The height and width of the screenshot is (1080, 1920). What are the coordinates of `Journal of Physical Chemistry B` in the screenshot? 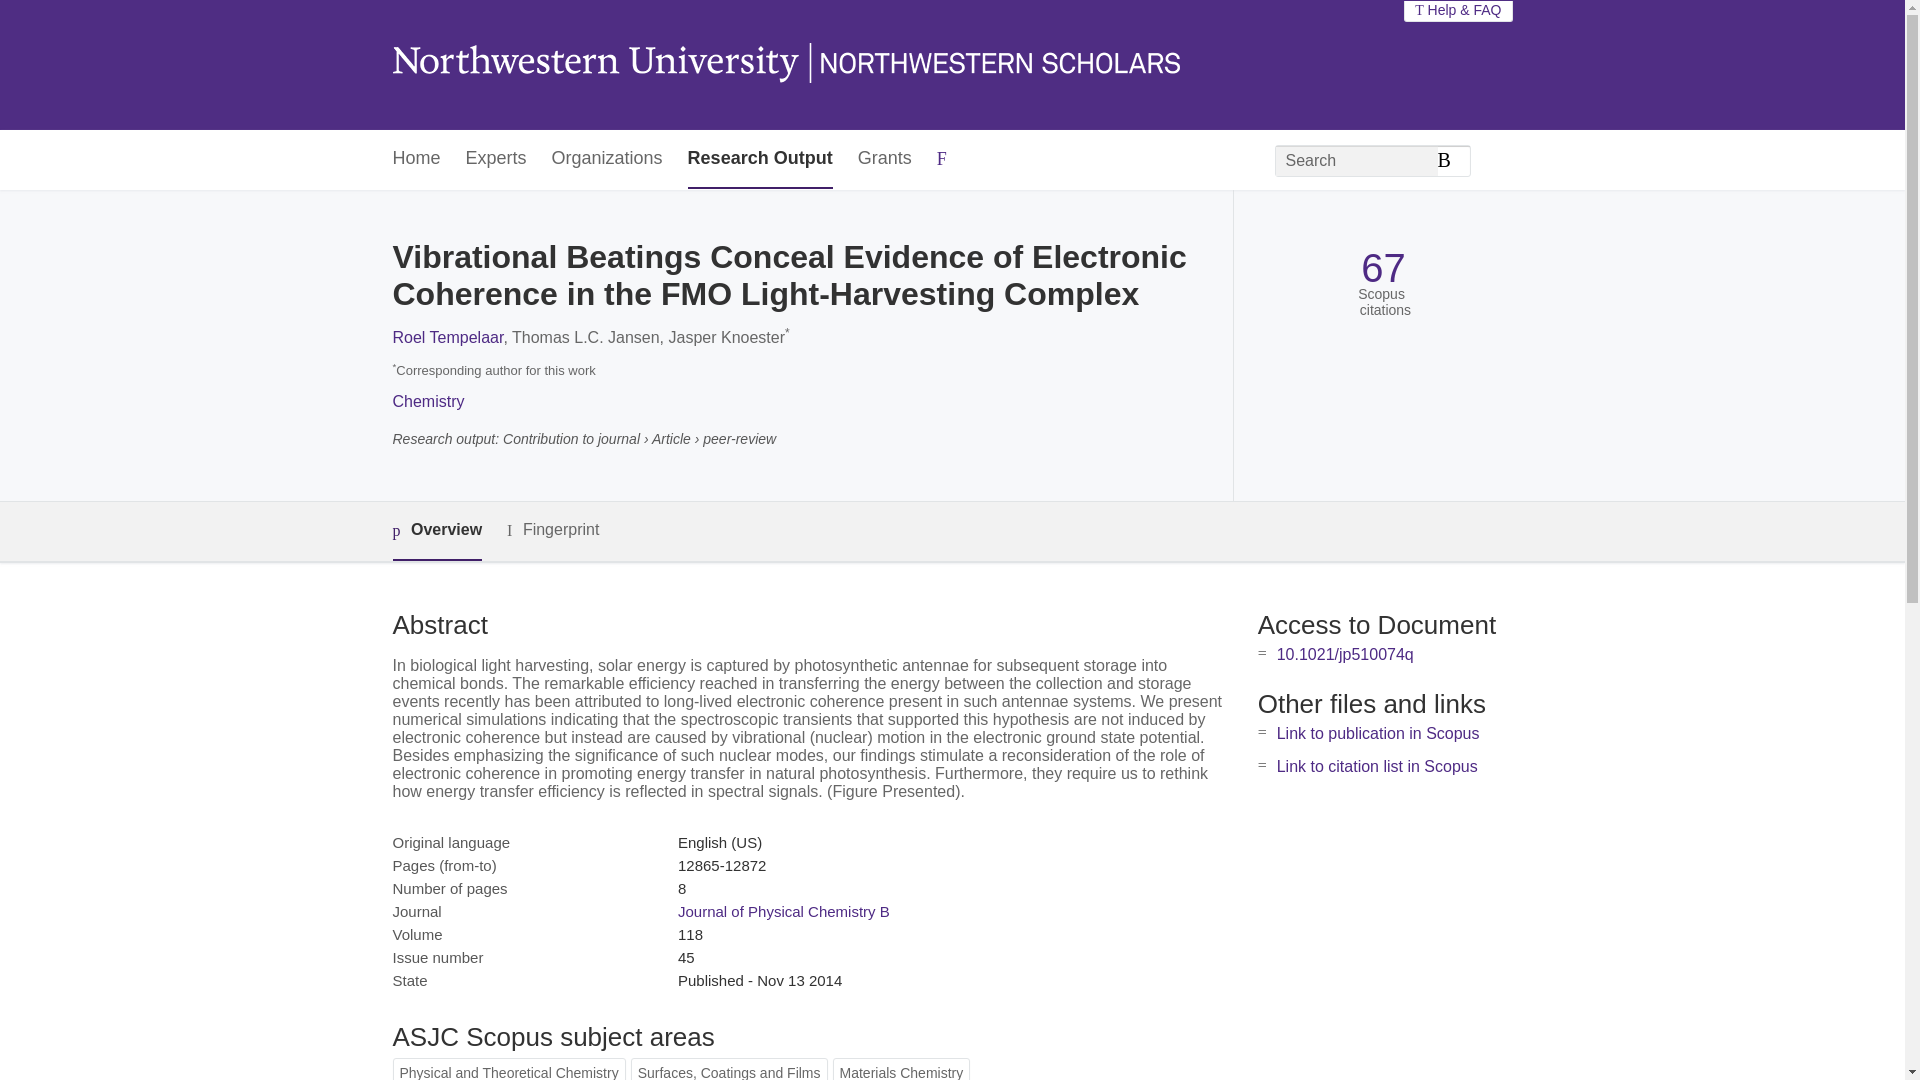 It's located at (784, 911).